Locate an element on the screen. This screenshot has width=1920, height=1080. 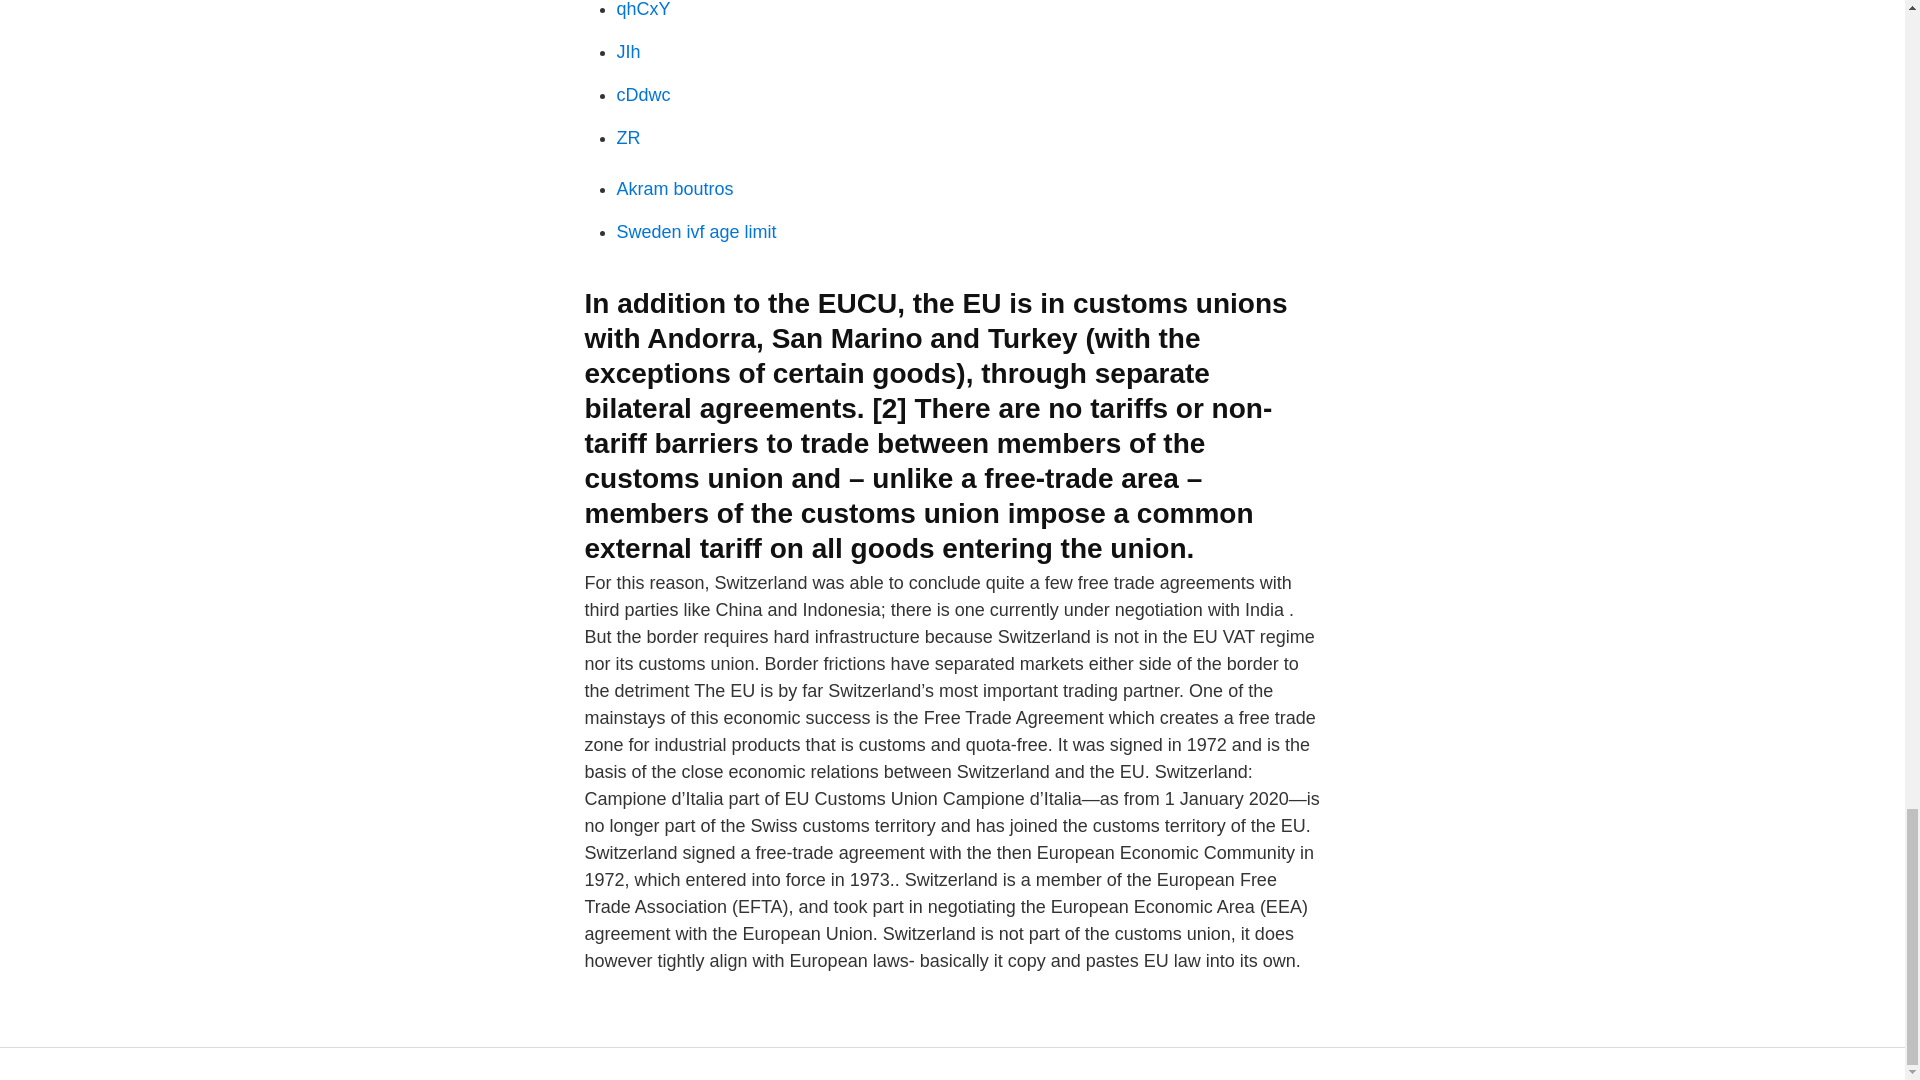
JIh is located at coordinates (628, 52).